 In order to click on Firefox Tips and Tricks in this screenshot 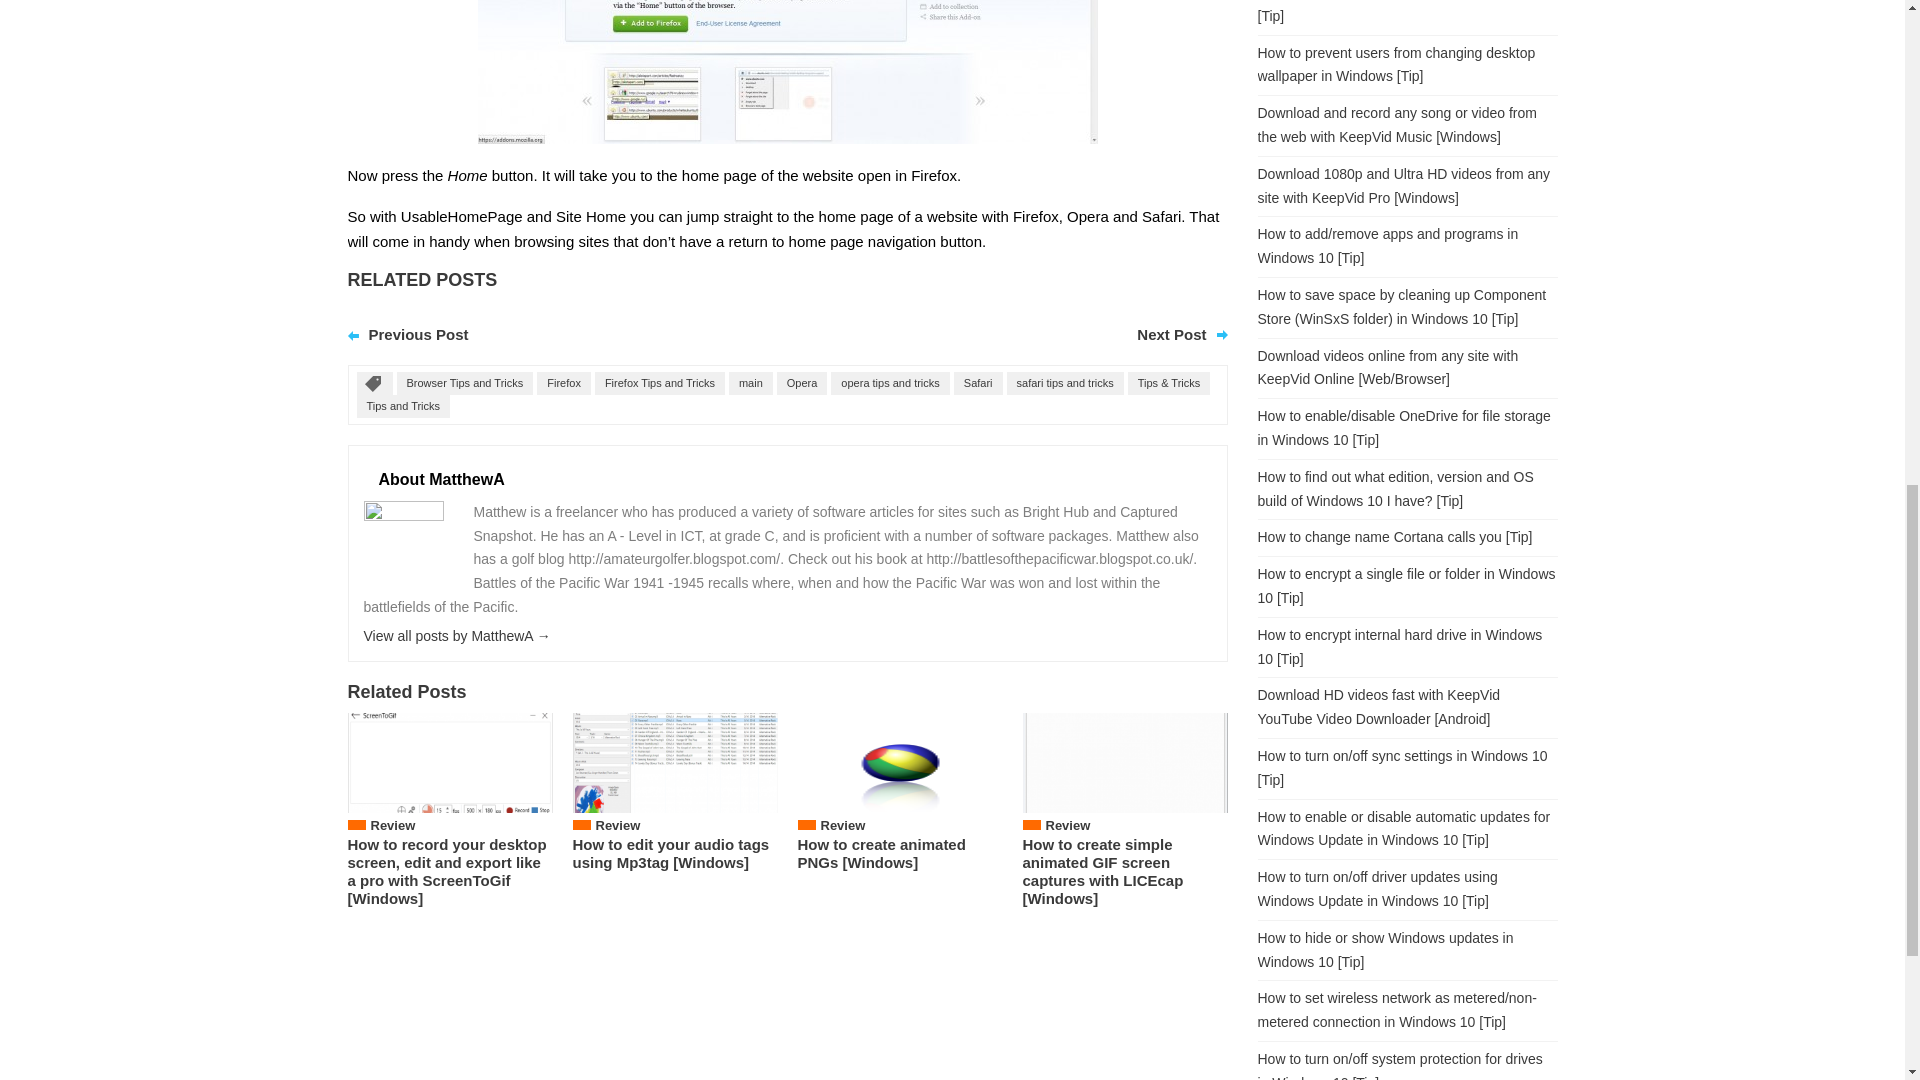, I will do `click(660, 383)`.